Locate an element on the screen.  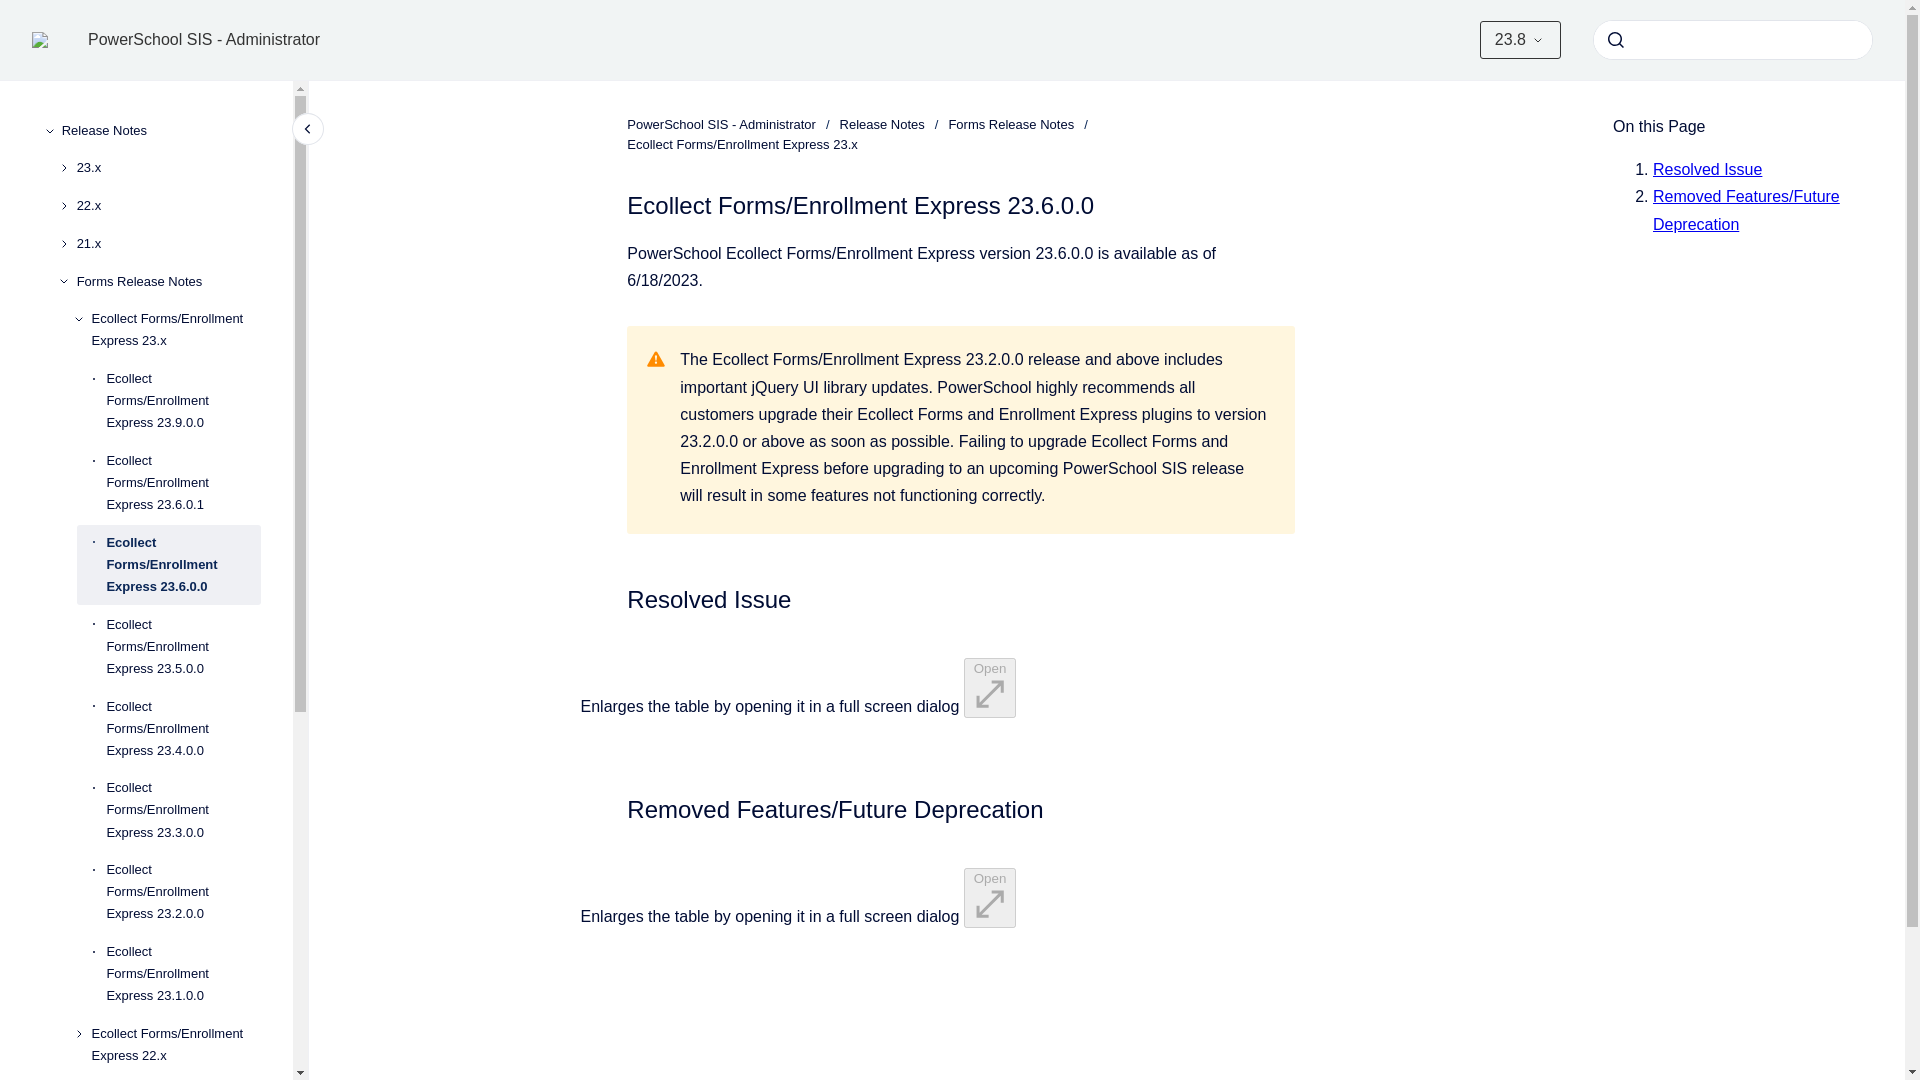
21.x is located at coordinates (168, 244).